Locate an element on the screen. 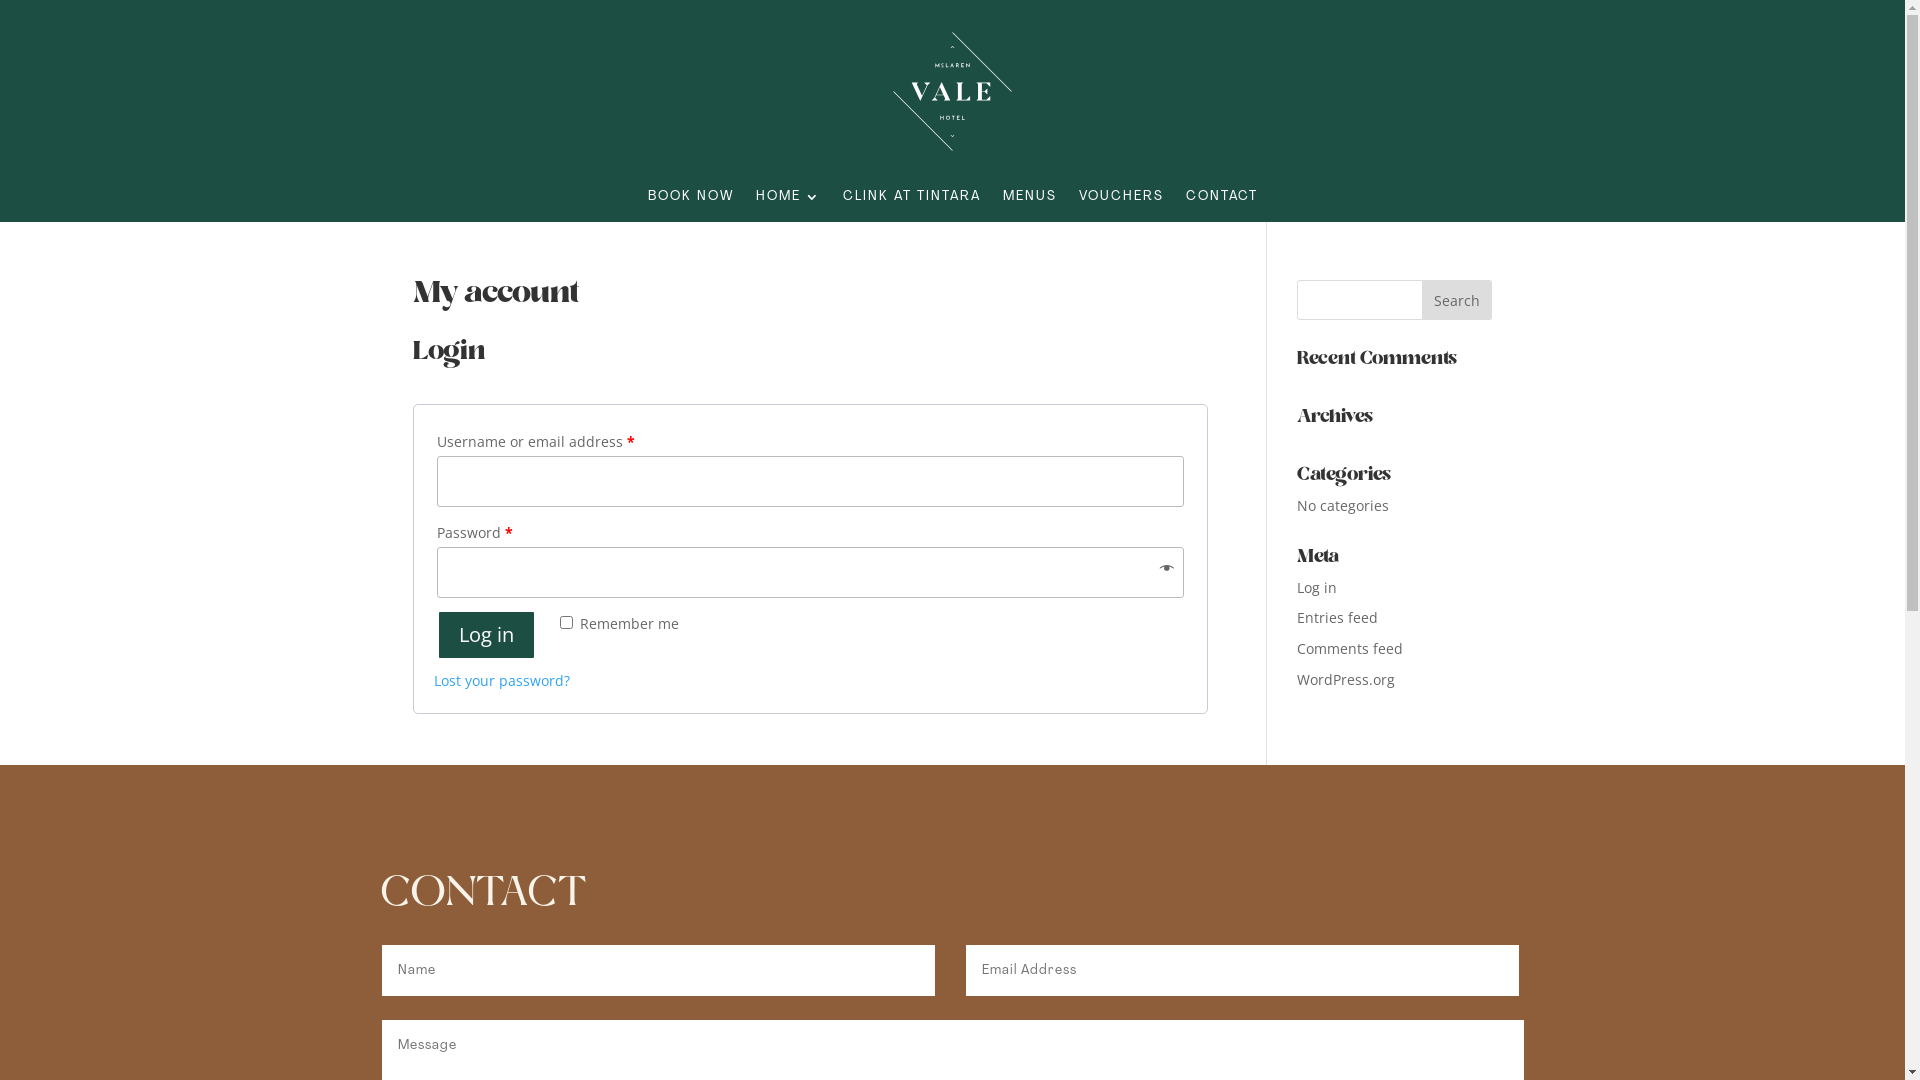 The width and height of the screenshot is (1920, 1080). MENUS is located at coordinates (1029, 201).